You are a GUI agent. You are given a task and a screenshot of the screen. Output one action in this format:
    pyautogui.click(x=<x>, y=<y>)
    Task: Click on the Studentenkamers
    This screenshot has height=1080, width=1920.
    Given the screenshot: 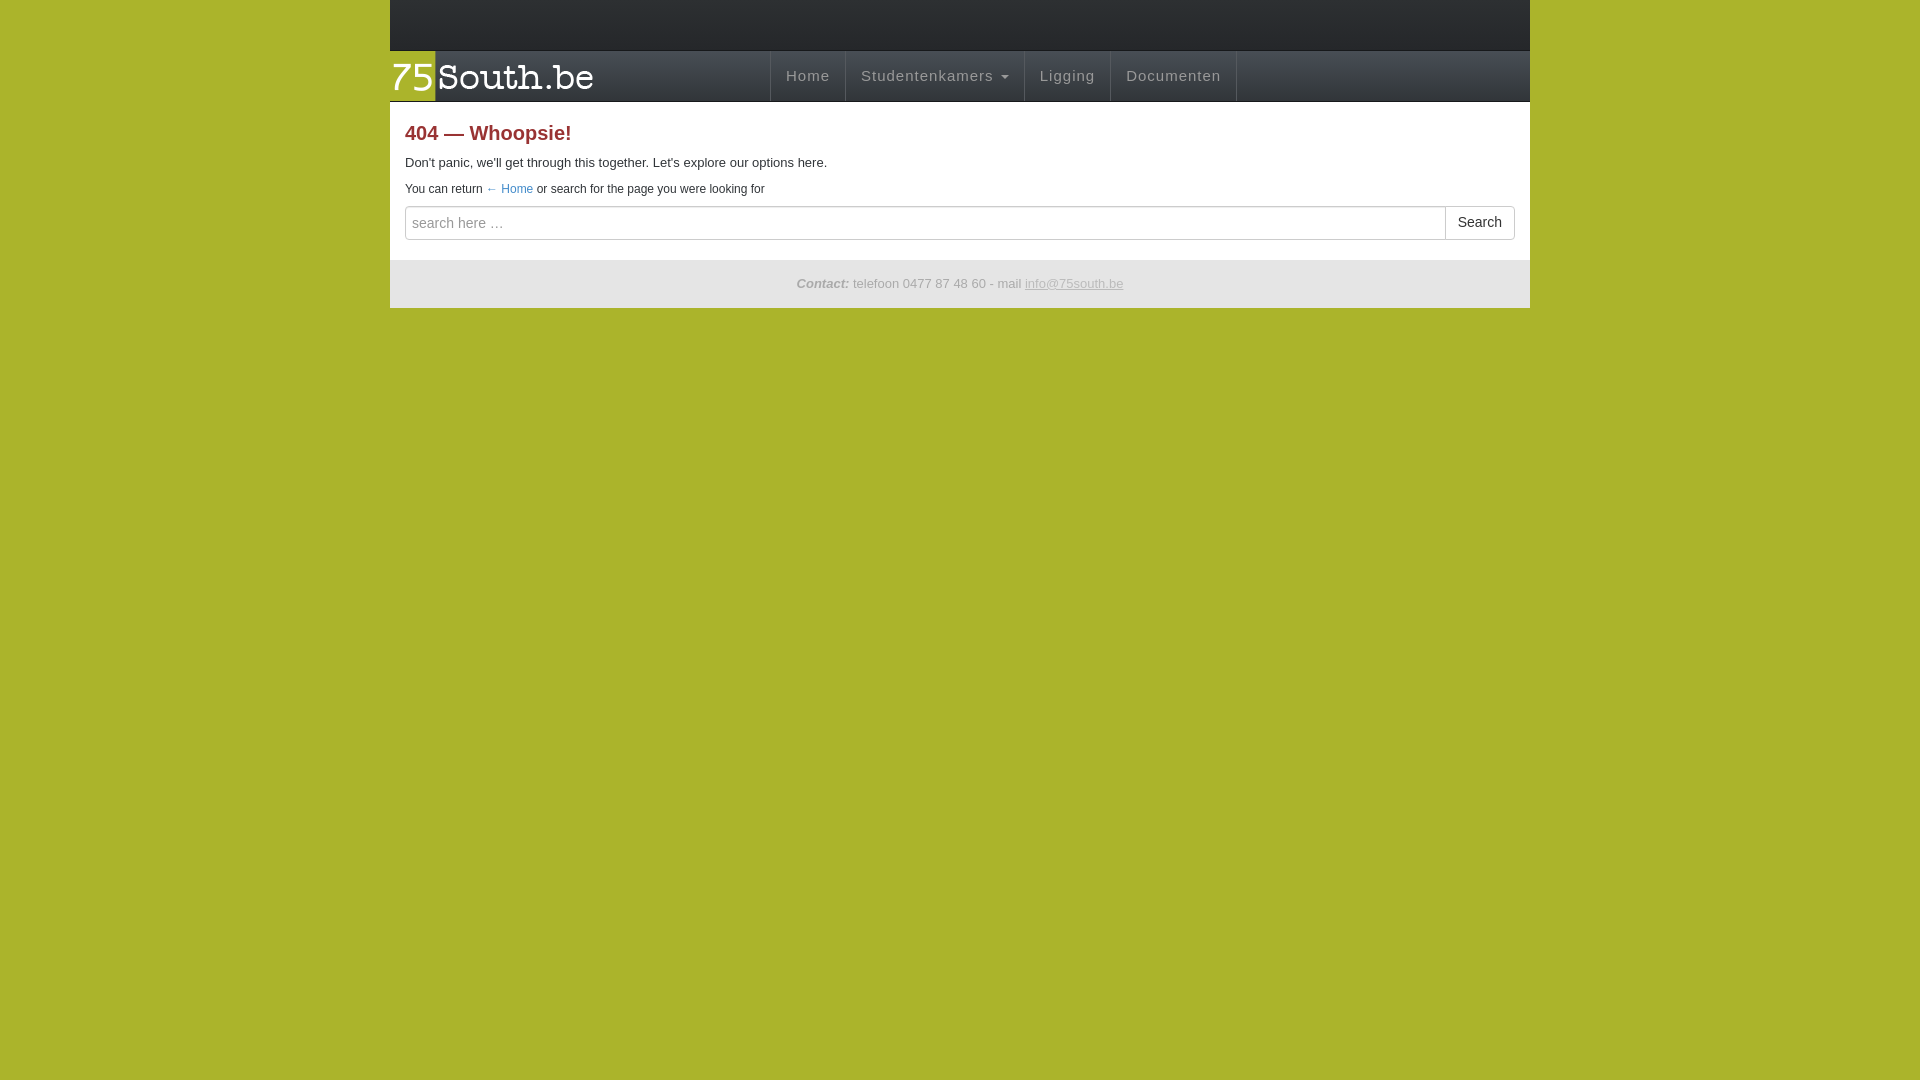 What is the action you would take?
    pyautogui.click(x=934, y=76)
    